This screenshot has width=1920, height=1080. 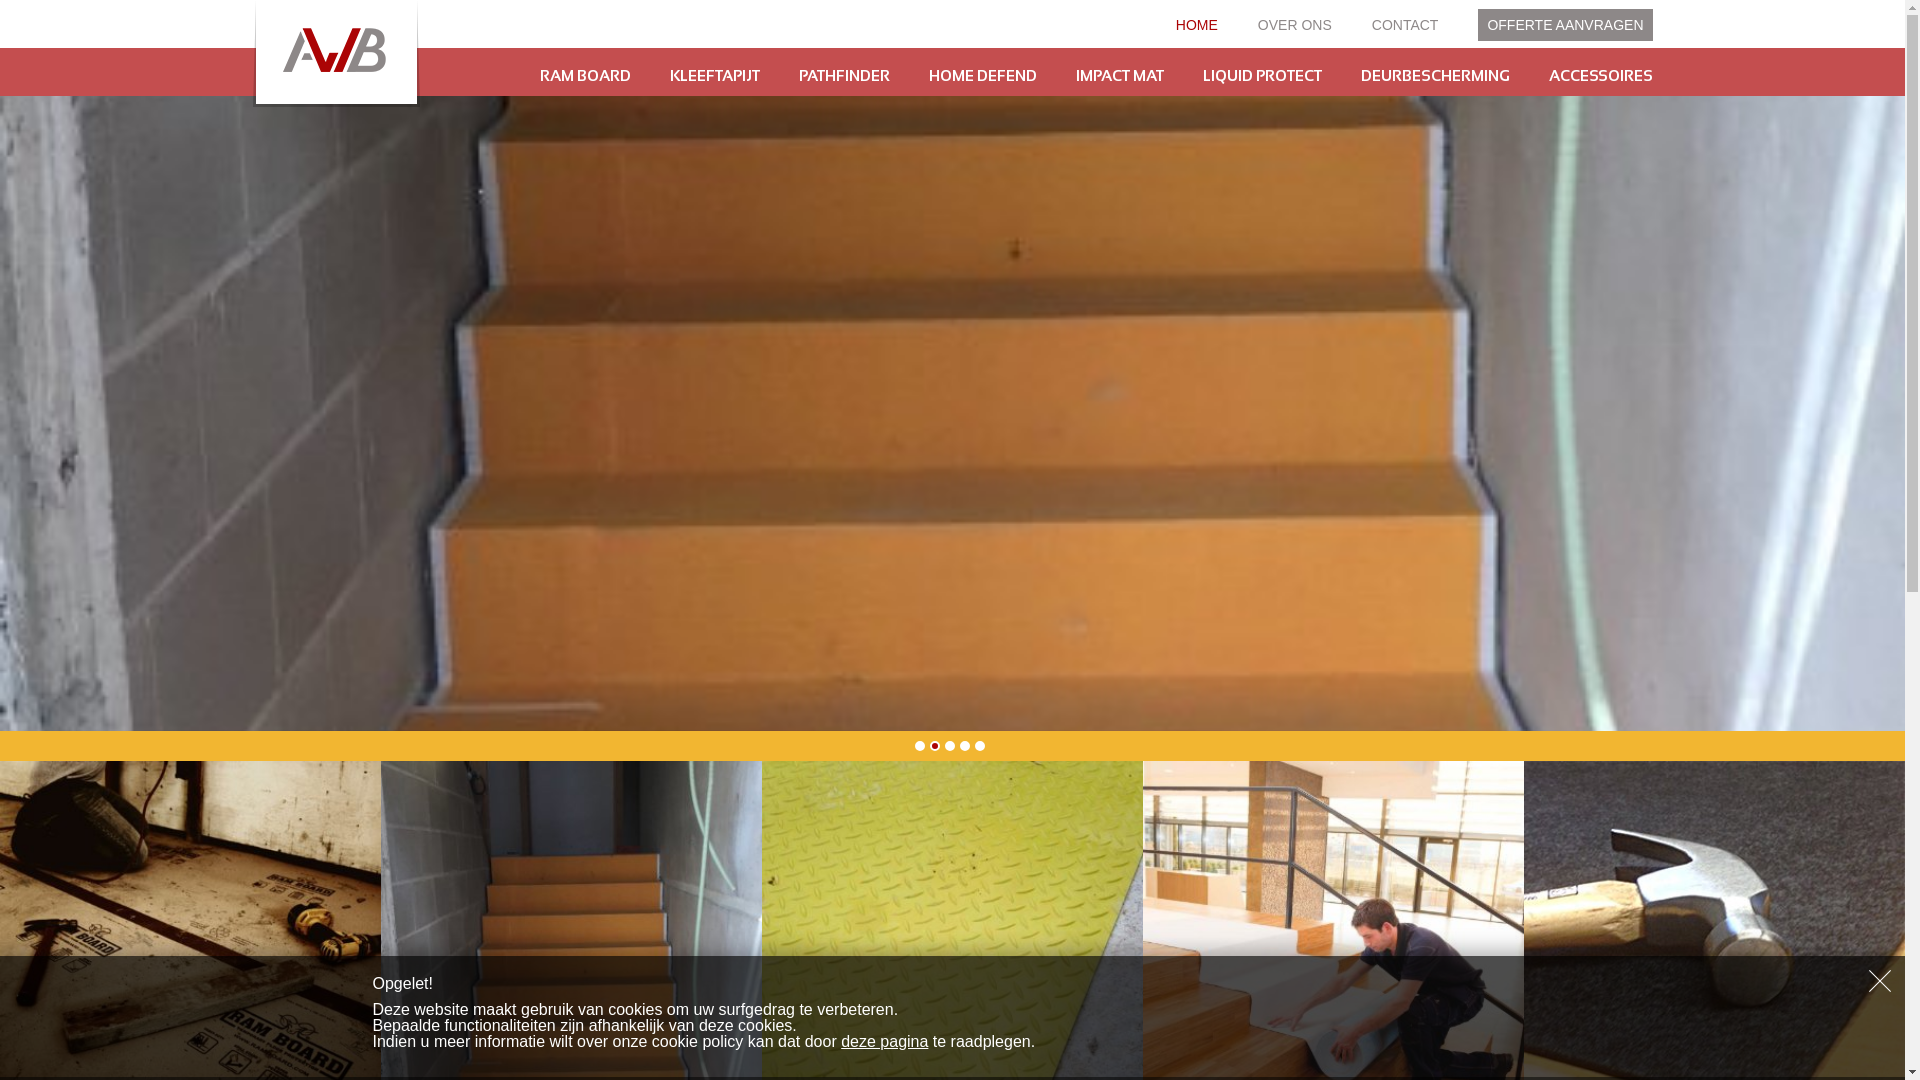 What do you see at coordinates (1565, 25) in the screenshot?
I see `OFFERTE AANVRAGEN` at bounding box center [1565, 25].